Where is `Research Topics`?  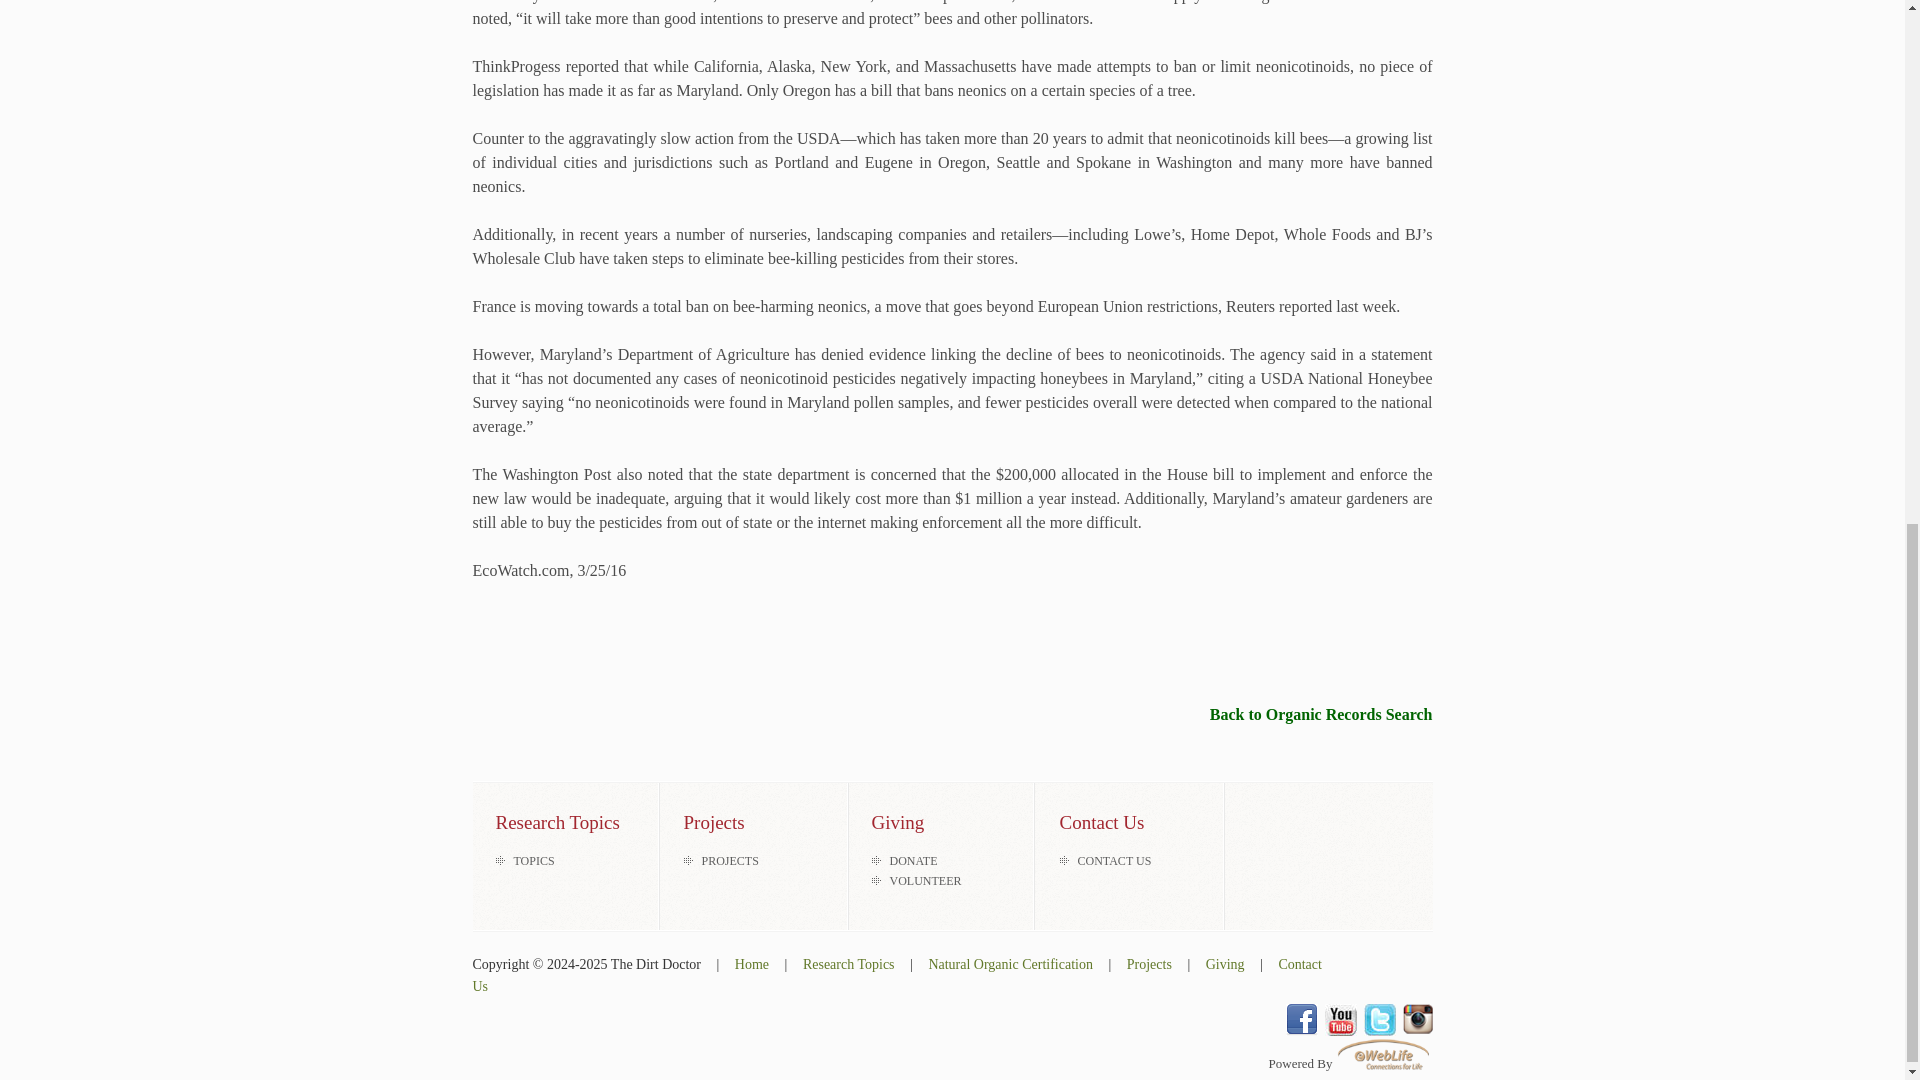
Research Topics is located at coordinates (848, 964).